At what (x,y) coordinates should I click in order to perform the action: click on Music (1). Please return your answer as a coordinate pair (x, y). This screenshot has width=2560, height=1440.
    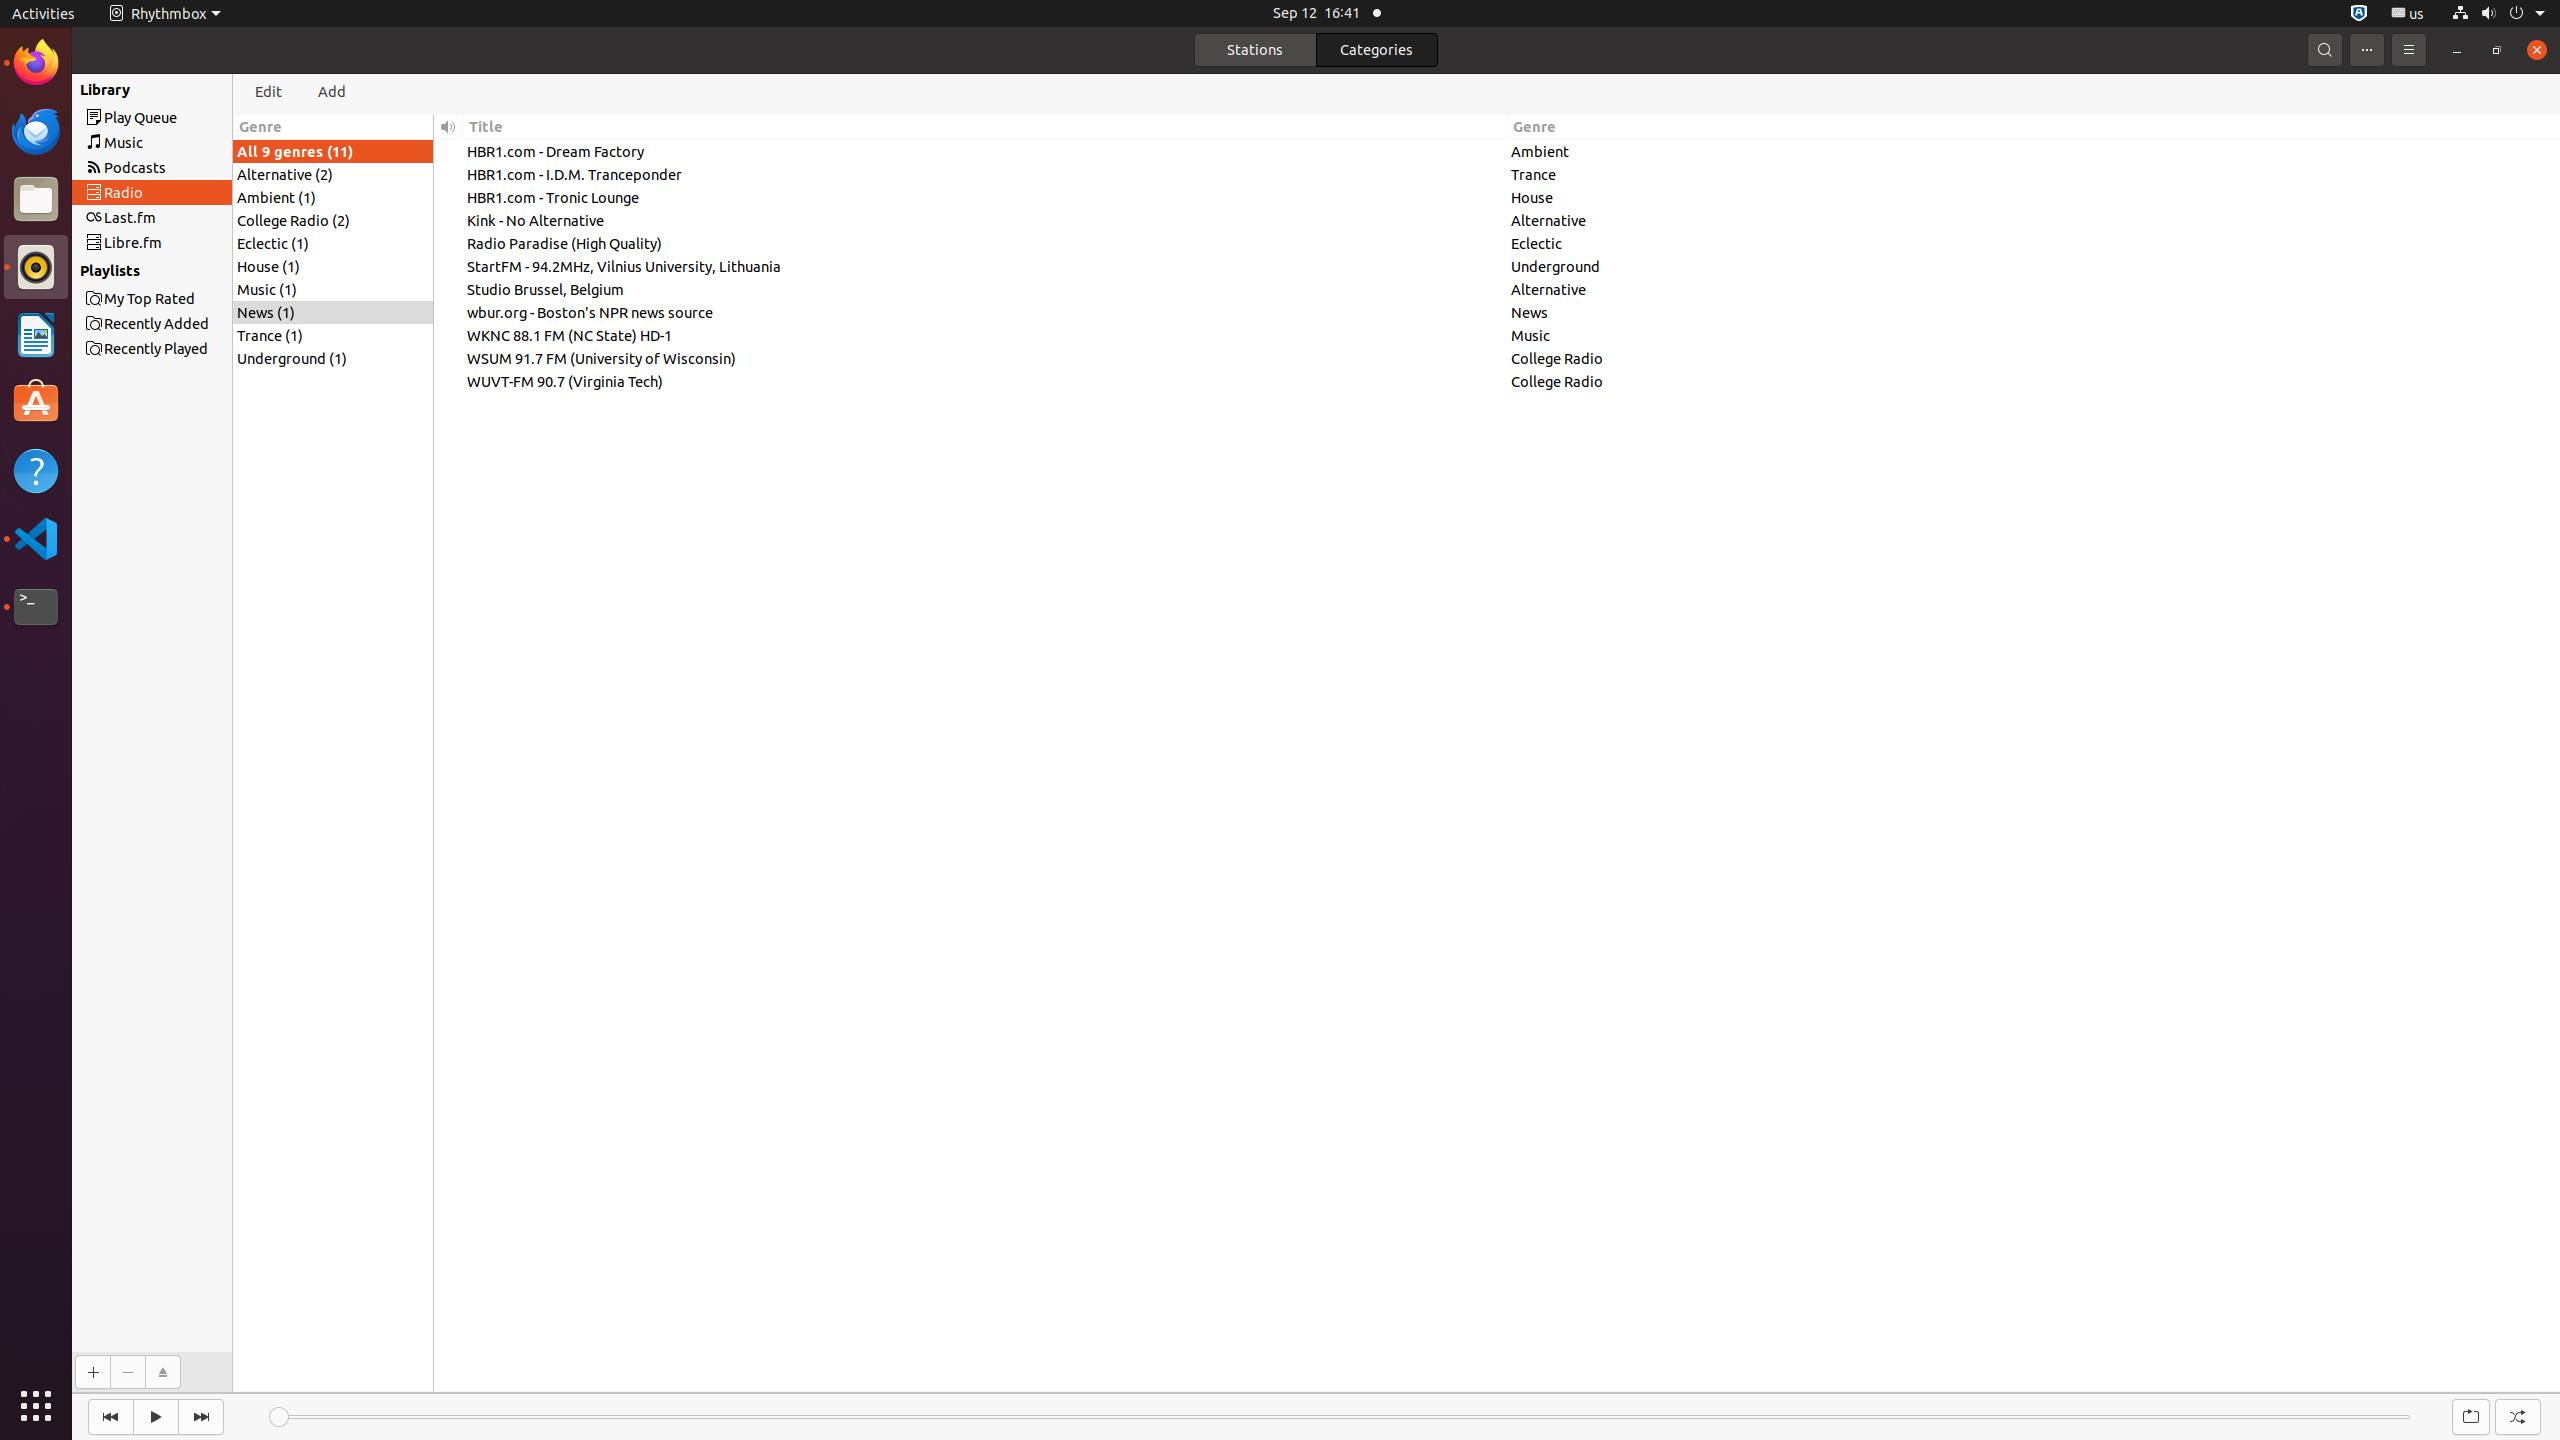
    Looking at the image, I should click on (333, 290).